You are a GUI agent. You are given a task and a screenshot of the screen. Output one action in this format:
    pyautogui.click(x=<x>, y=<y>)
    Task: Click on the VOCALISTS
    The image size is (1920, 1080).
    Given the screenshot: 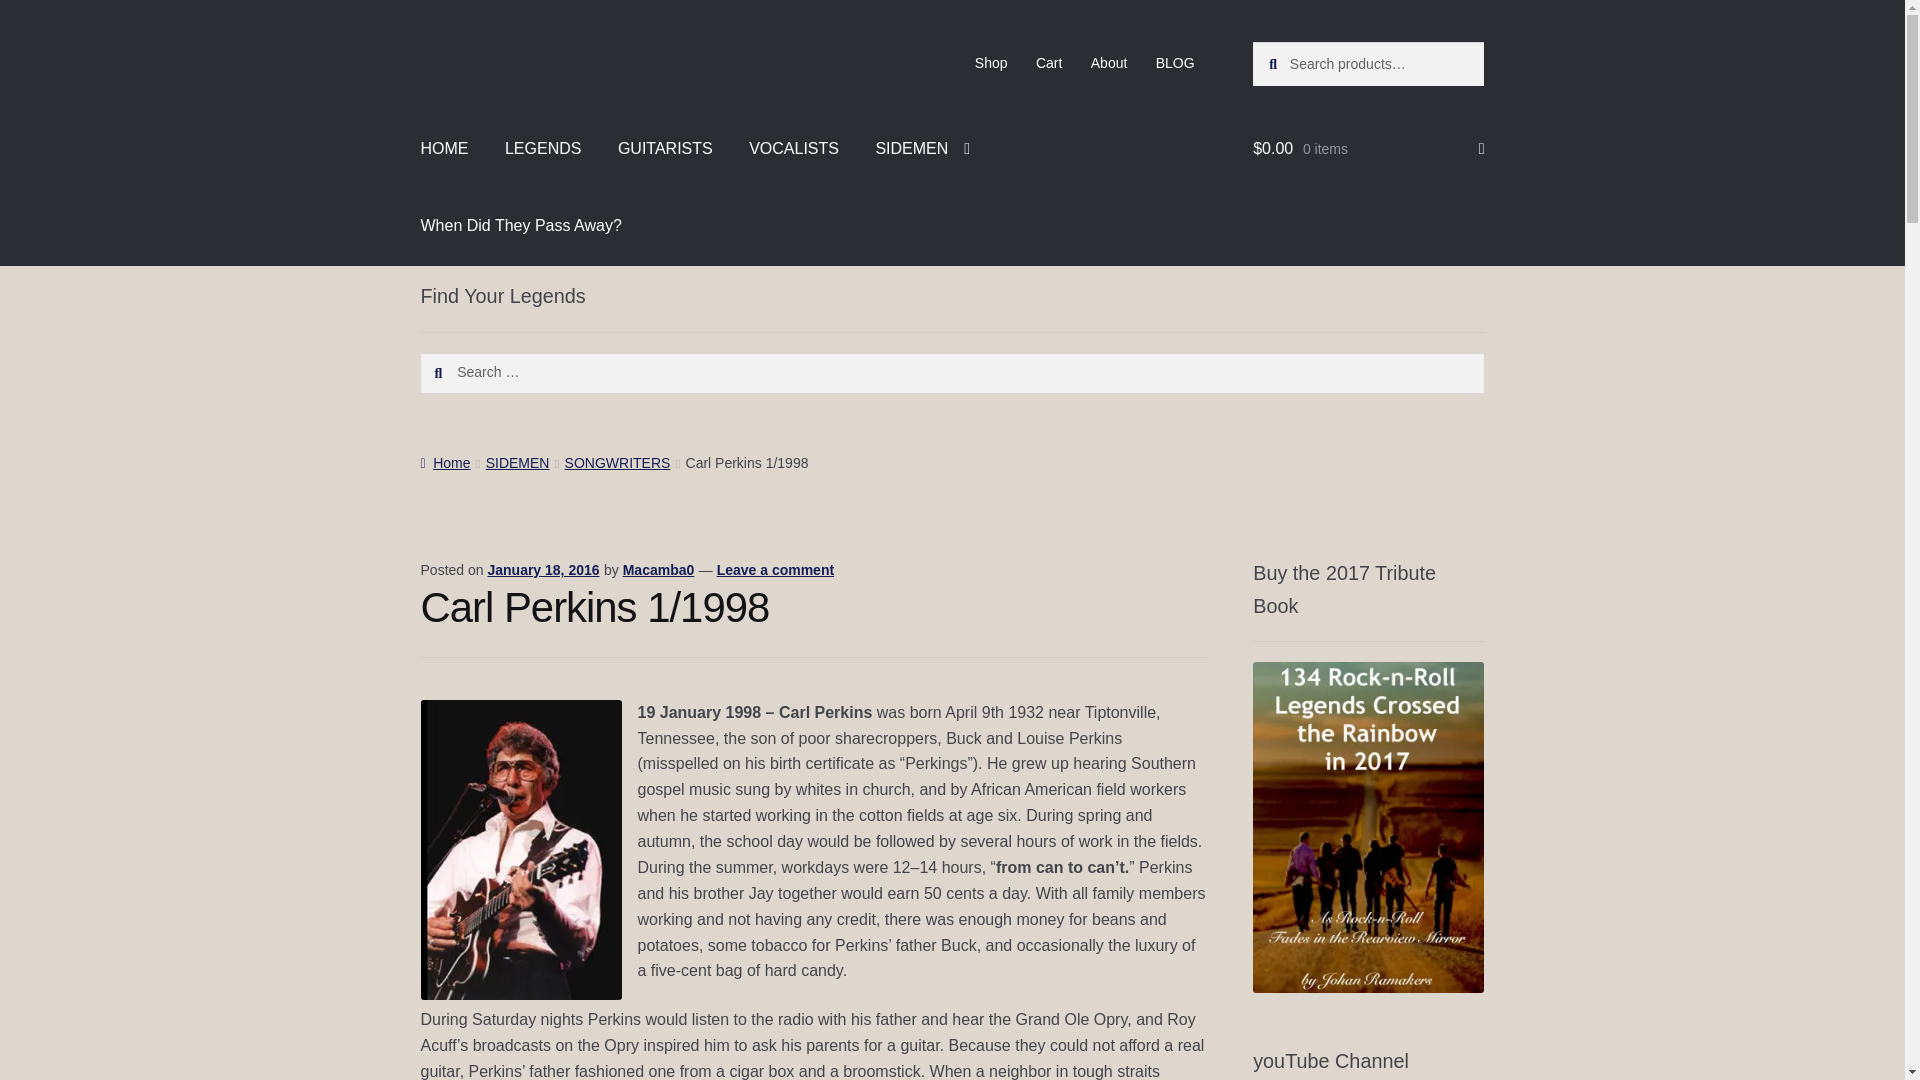 What is the action you would take?
    pyautogui.click(x=794, y=148)
    